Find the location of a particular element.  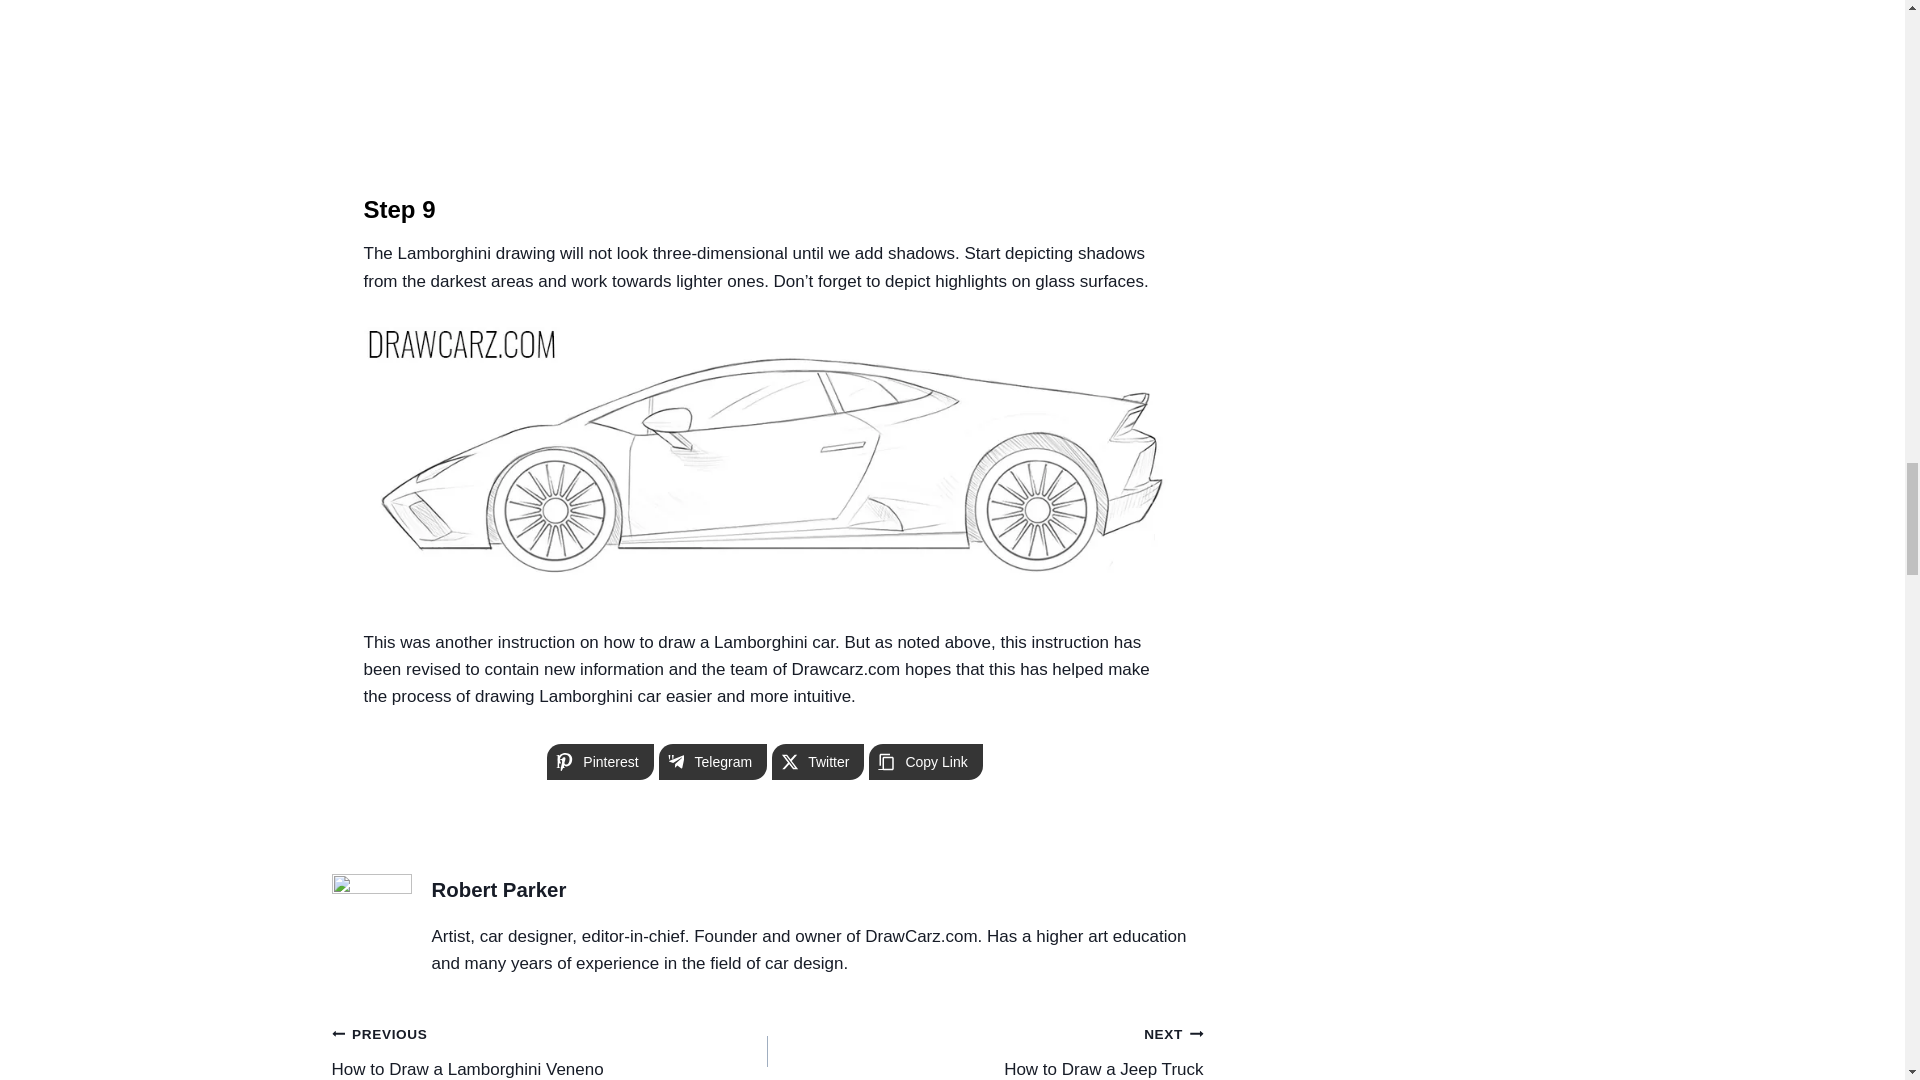

Share on Pinterest is located at coordinates (600, 762).